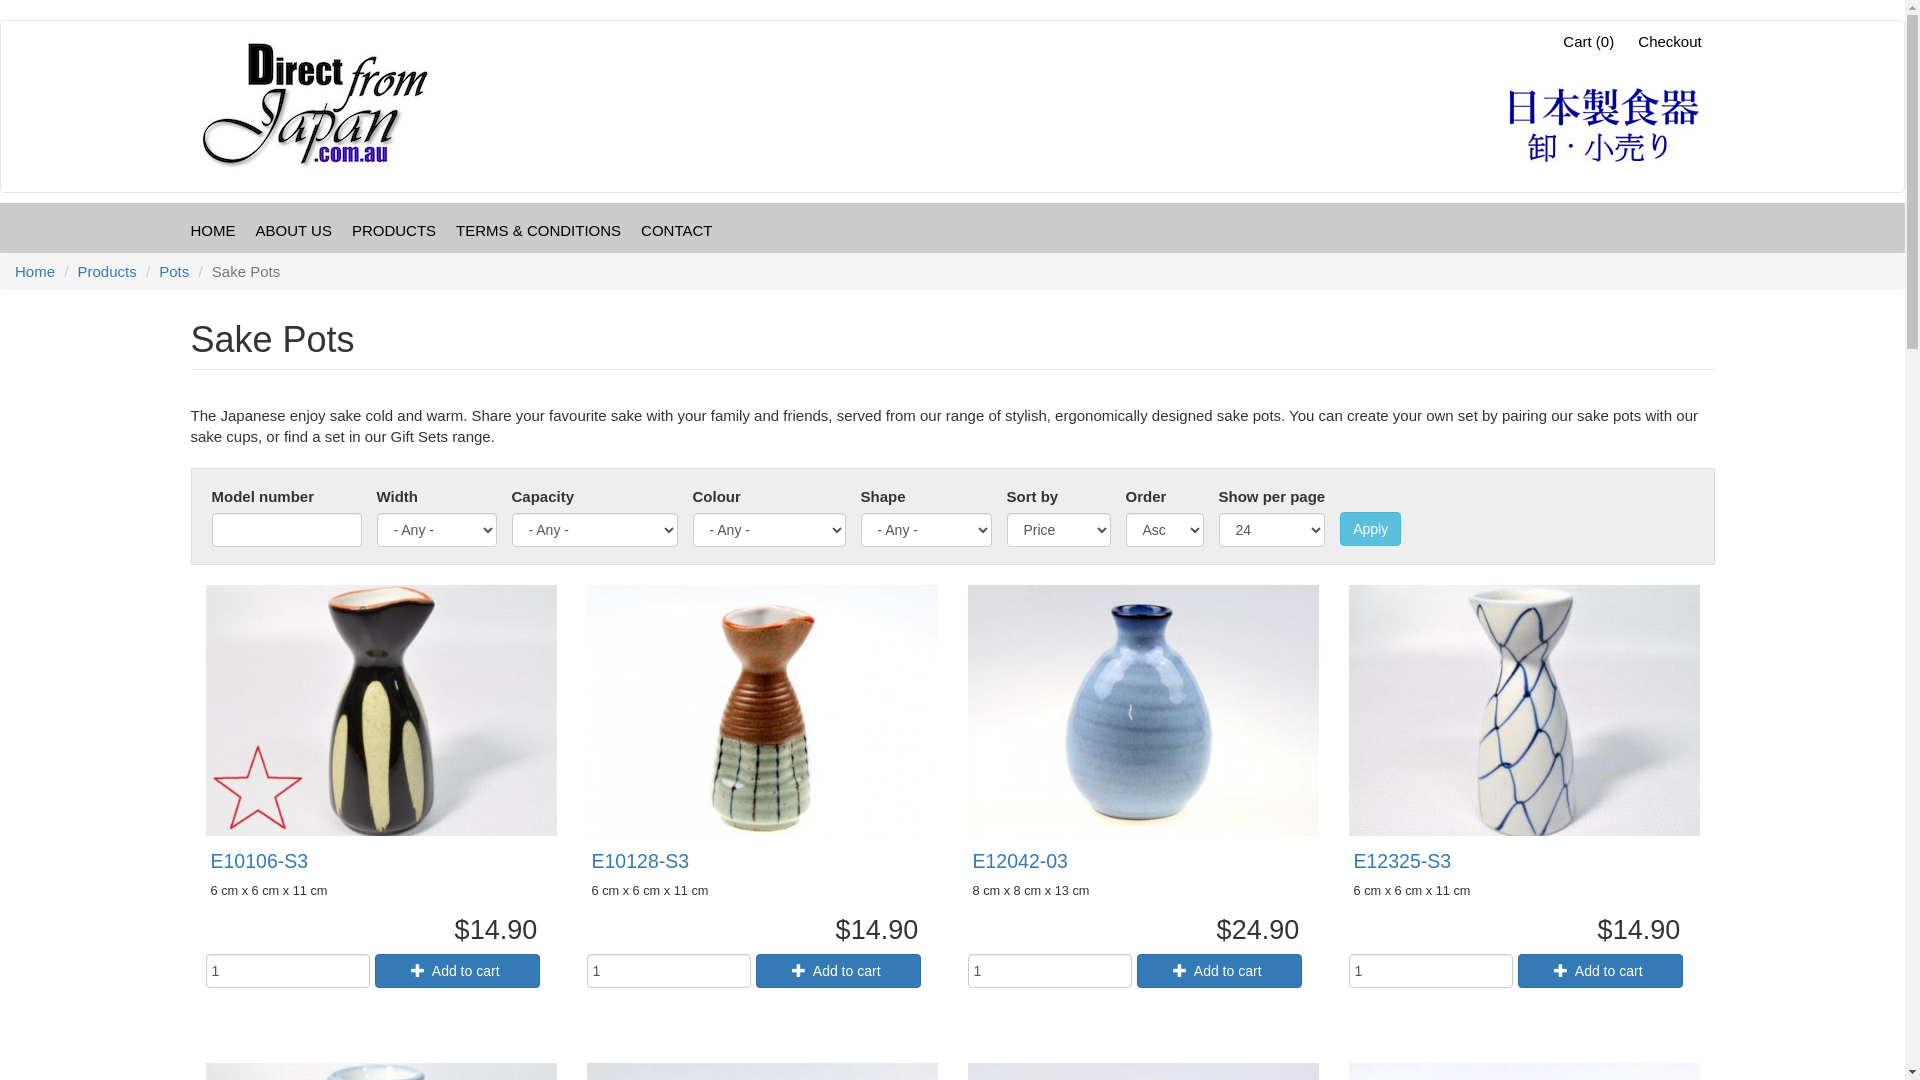 The image size is (1920, 1080). Describe the element at coordinates (1584, 42) in the screenshot. I see `Cart (0)` at that location.